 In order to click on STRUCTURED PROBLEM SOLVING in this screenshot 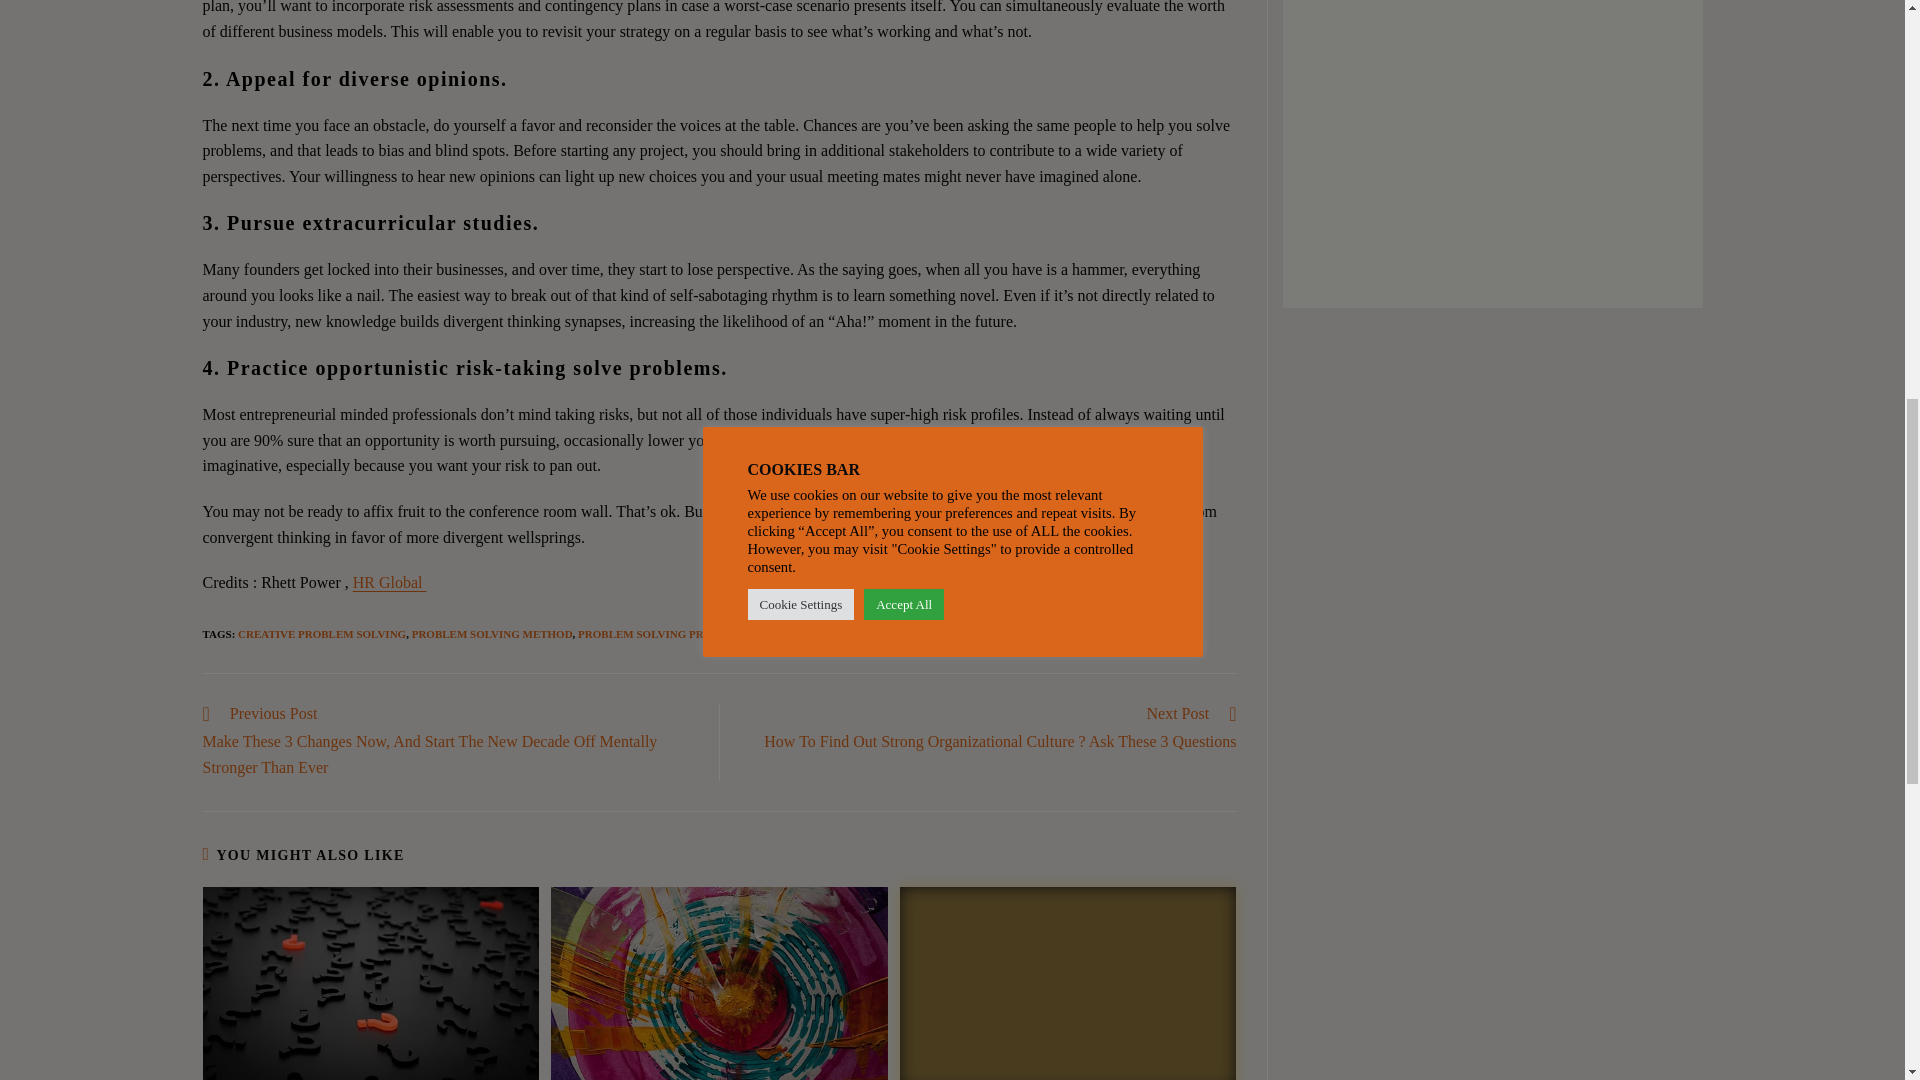, I will do `click(838, 634)`.